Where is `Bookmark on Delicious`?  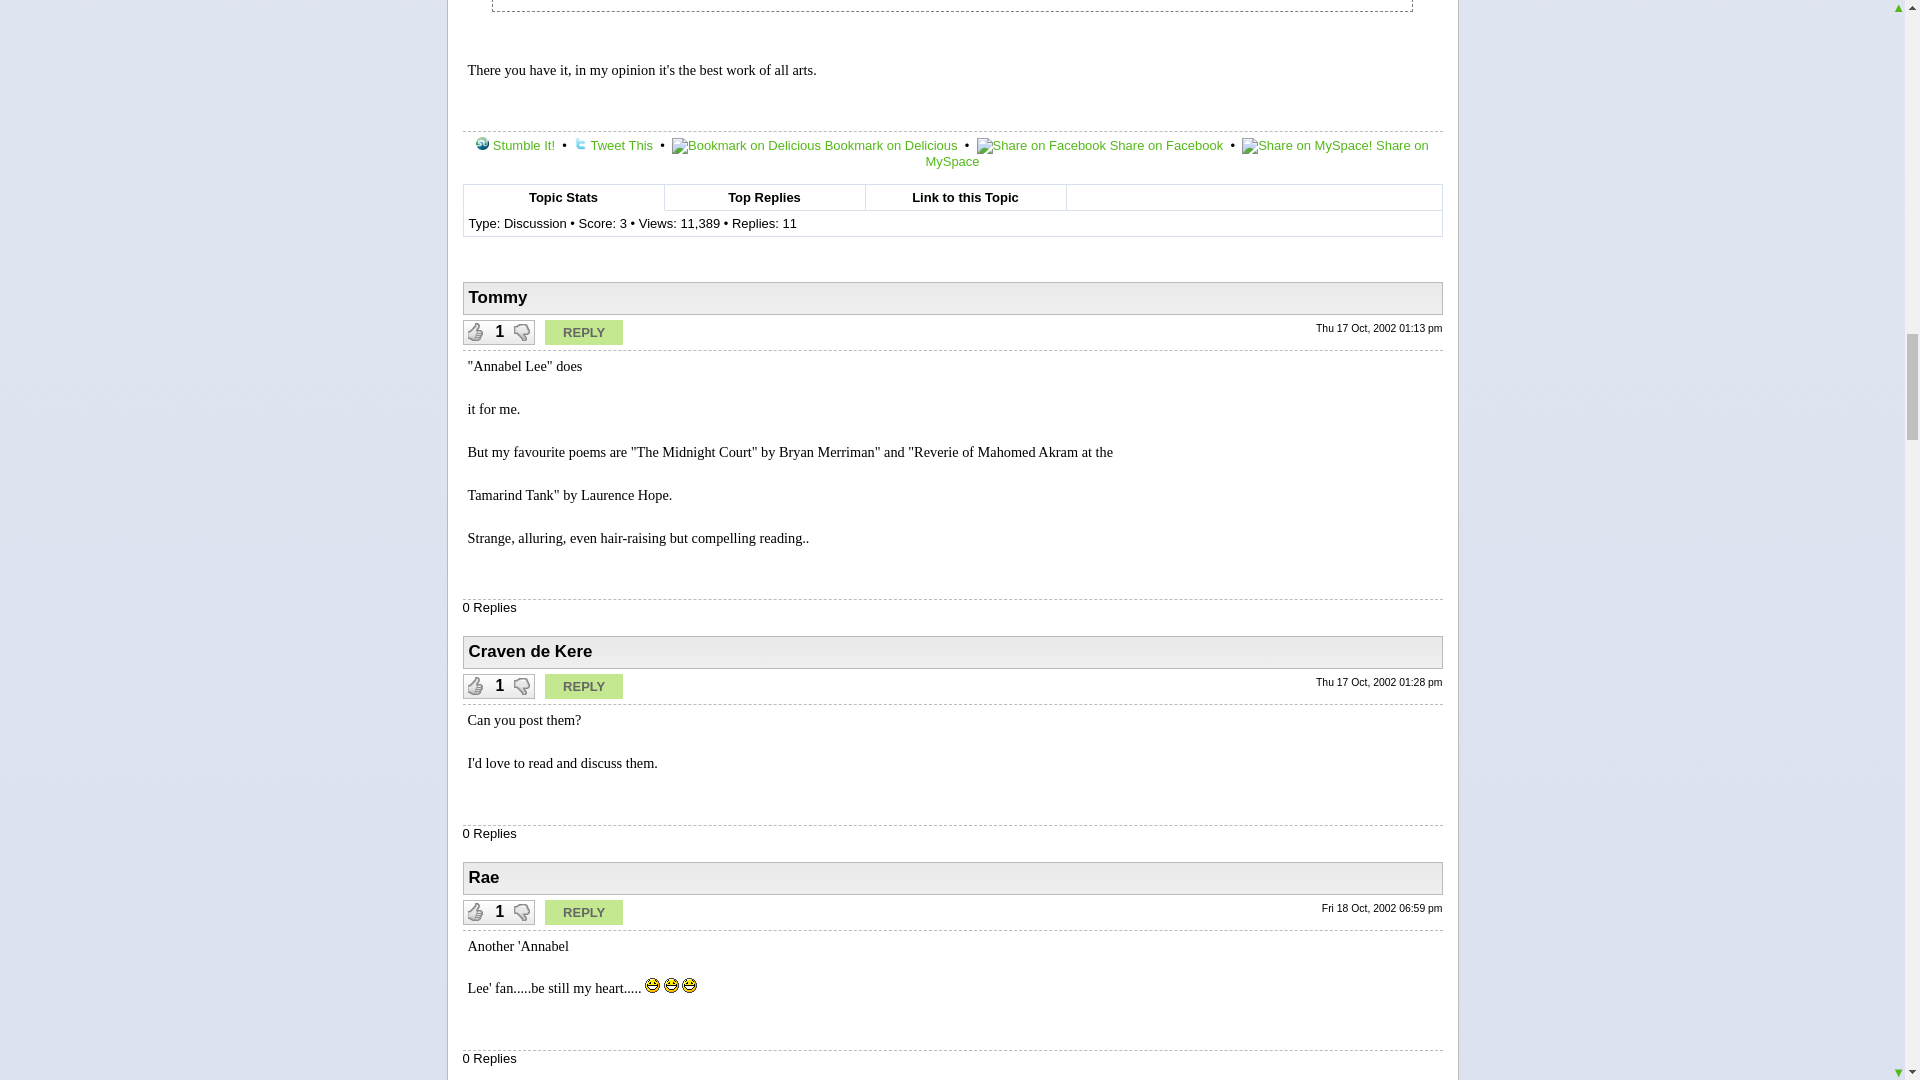
Bookmark on Delicious is located at coordinates (815, 146).